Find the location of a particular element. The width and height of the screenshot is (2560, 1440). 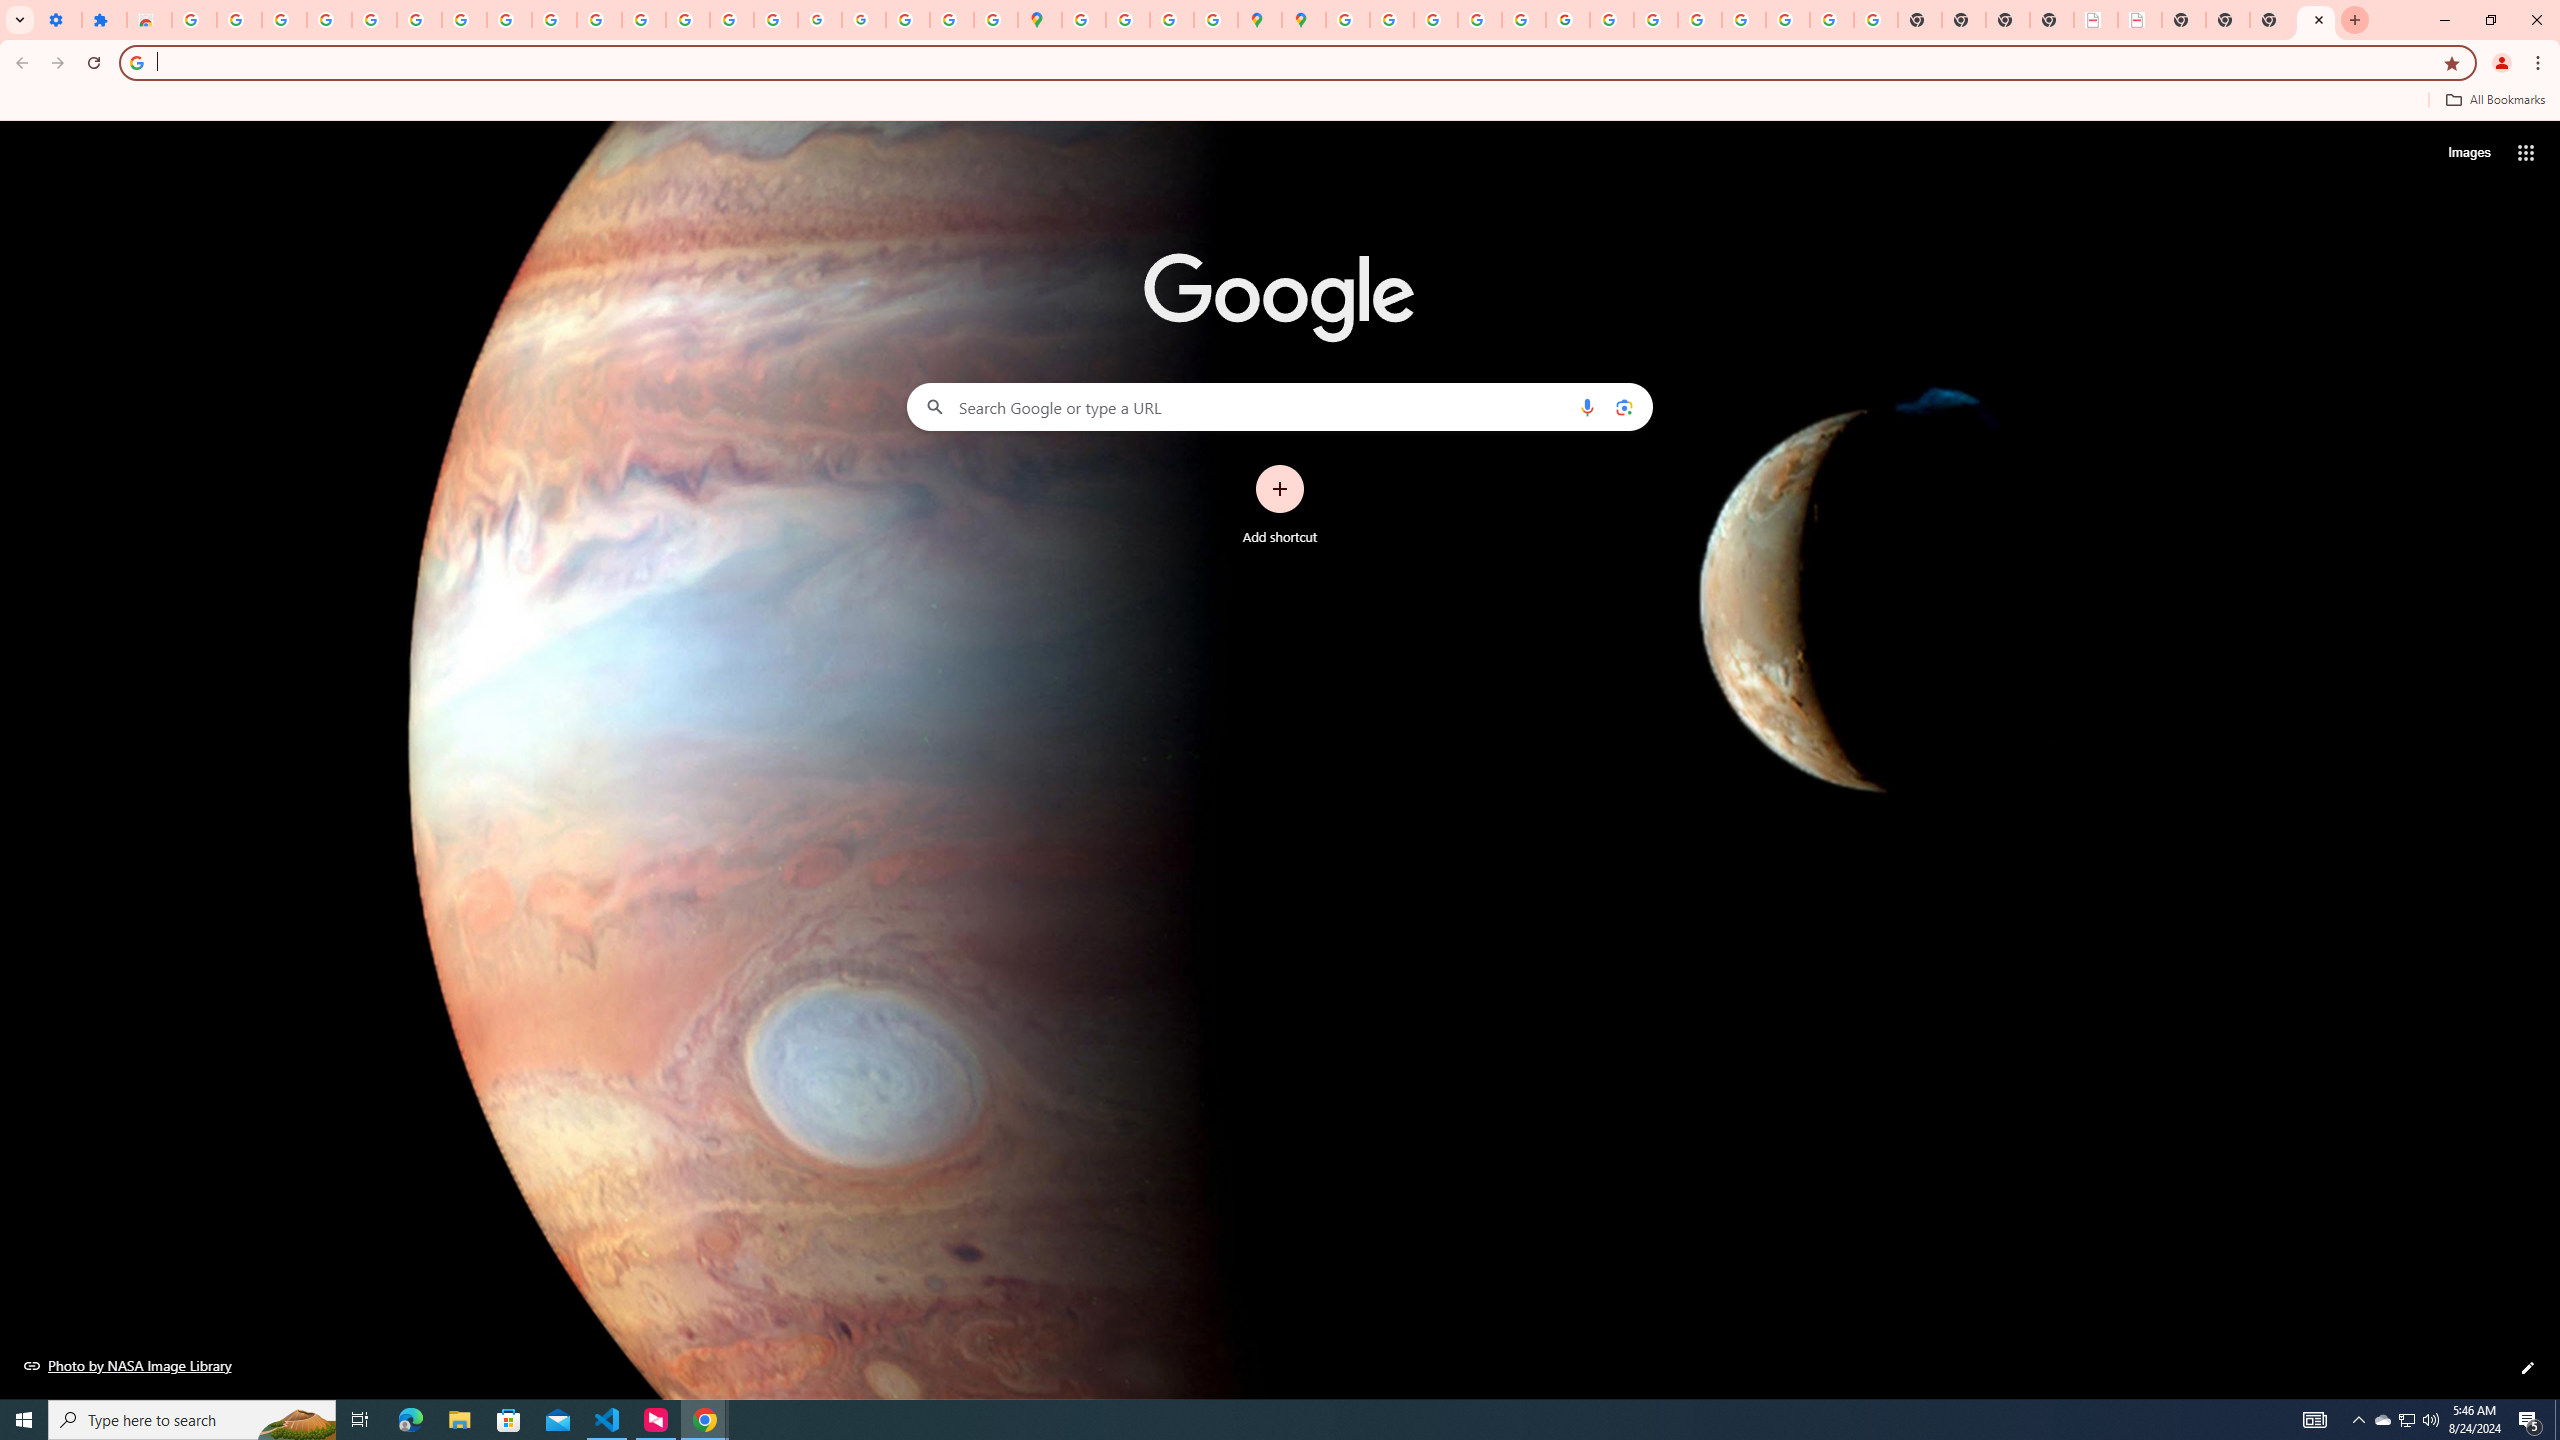

Privacy Help Center - Policies Help is located at coordinates (1479, 20).